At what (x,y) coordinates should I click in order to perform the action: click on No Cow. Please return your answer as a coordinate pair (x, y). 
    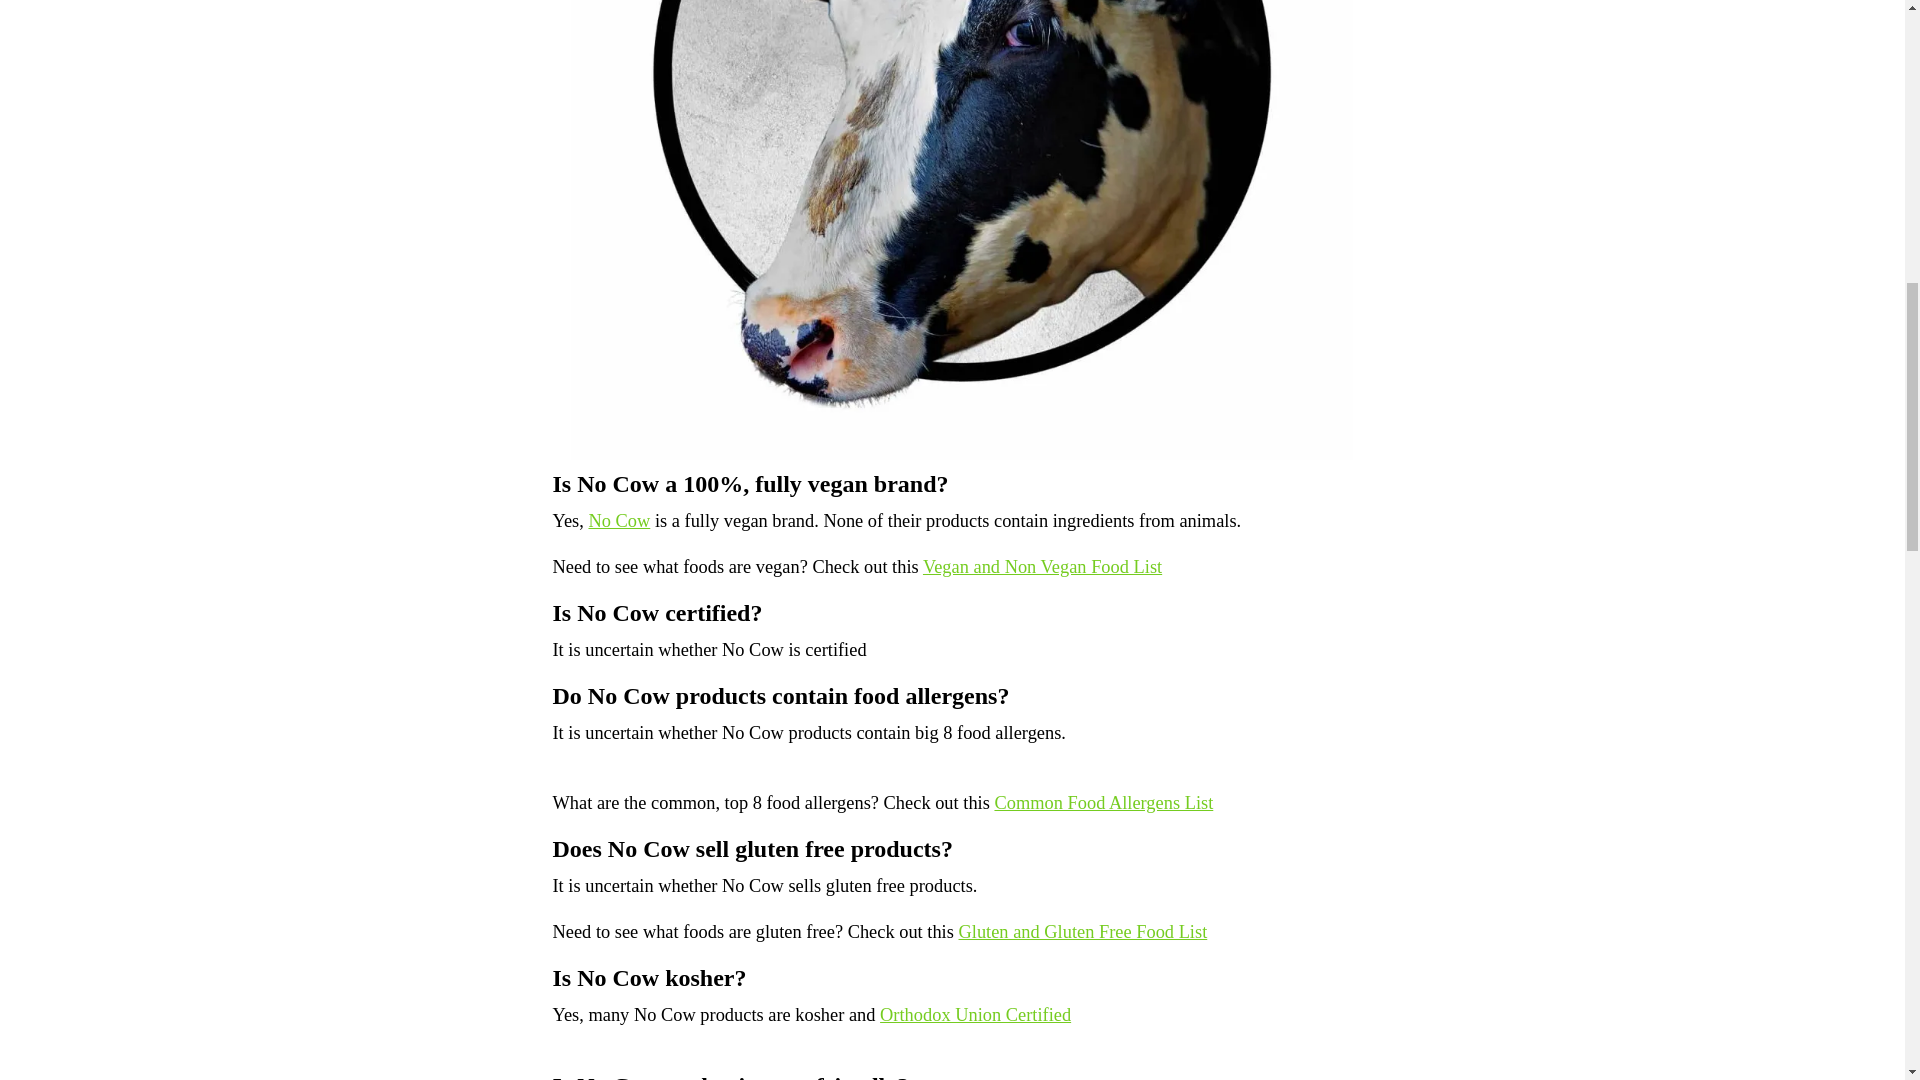
    Looking at the image, I should click on (618, 520).